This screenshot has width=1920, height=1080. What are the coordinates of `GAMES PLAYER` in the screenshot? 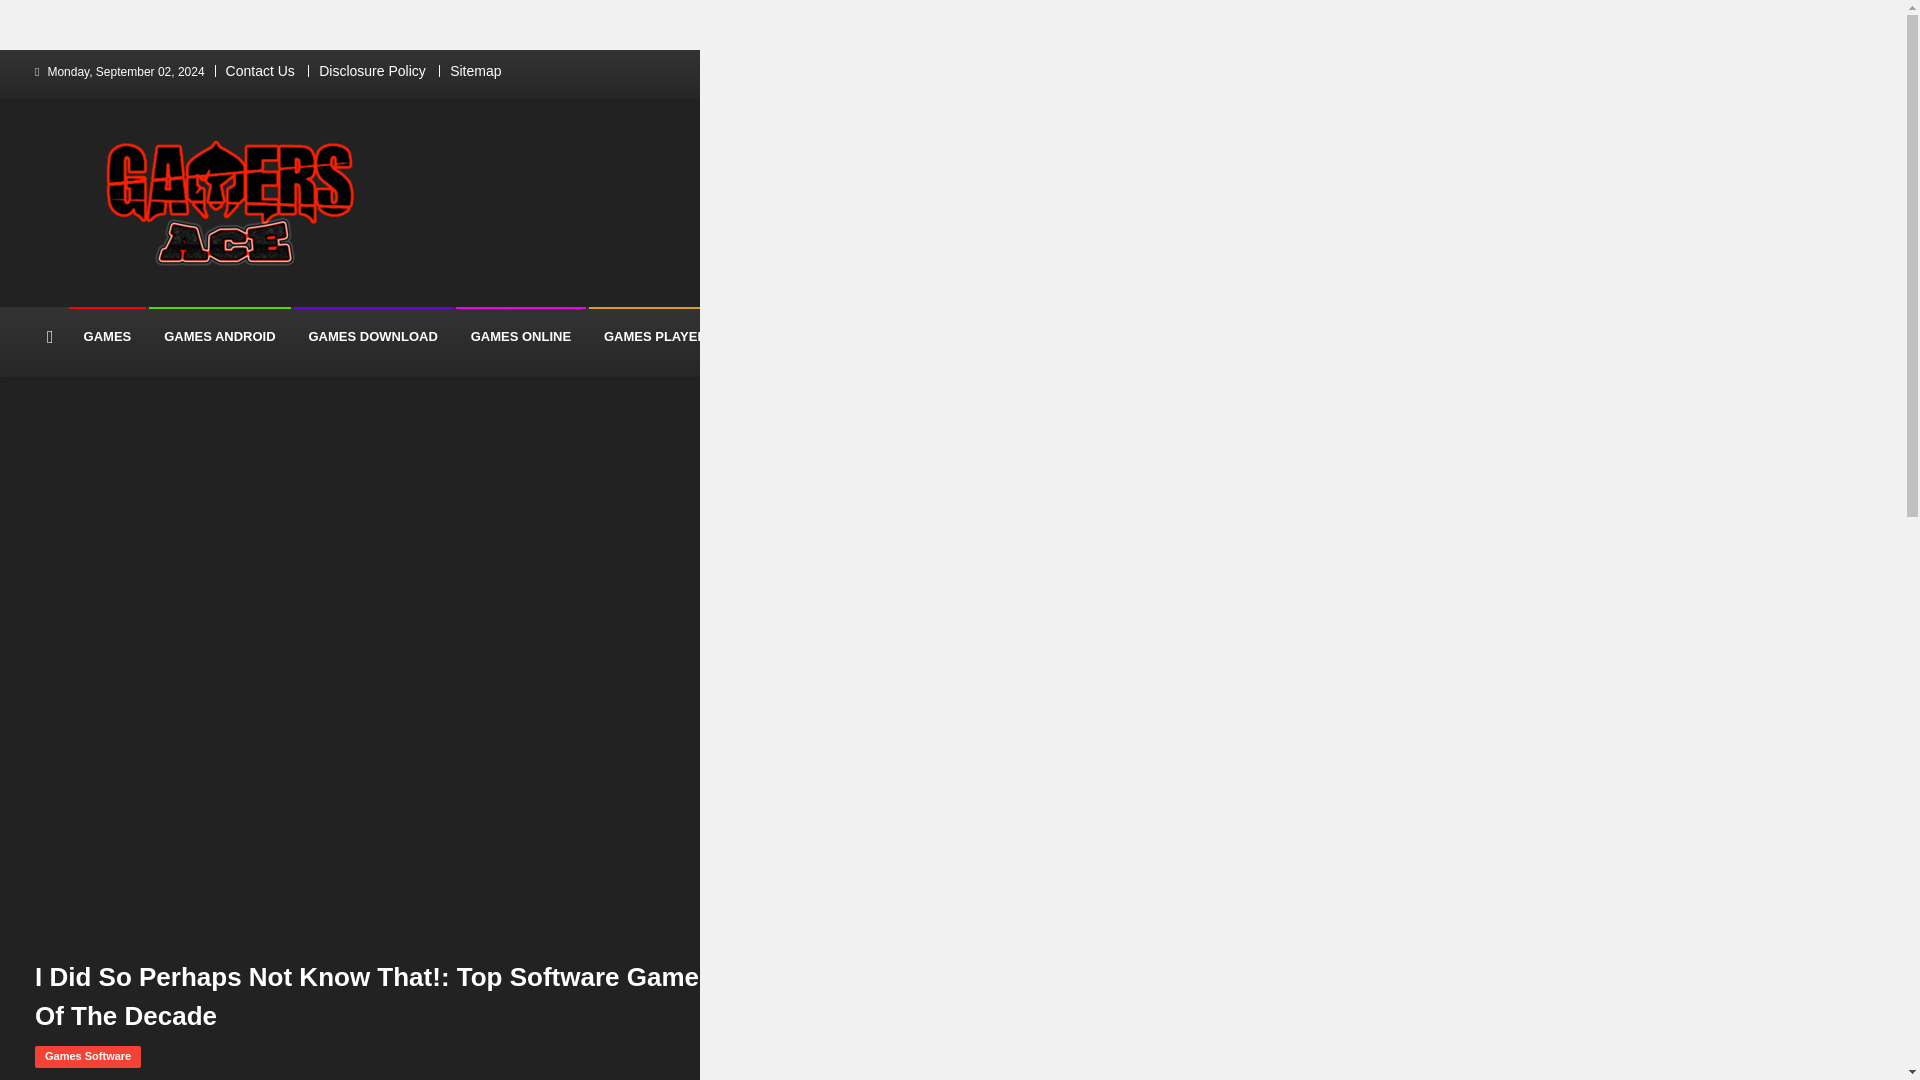 It's located at (655, 336).